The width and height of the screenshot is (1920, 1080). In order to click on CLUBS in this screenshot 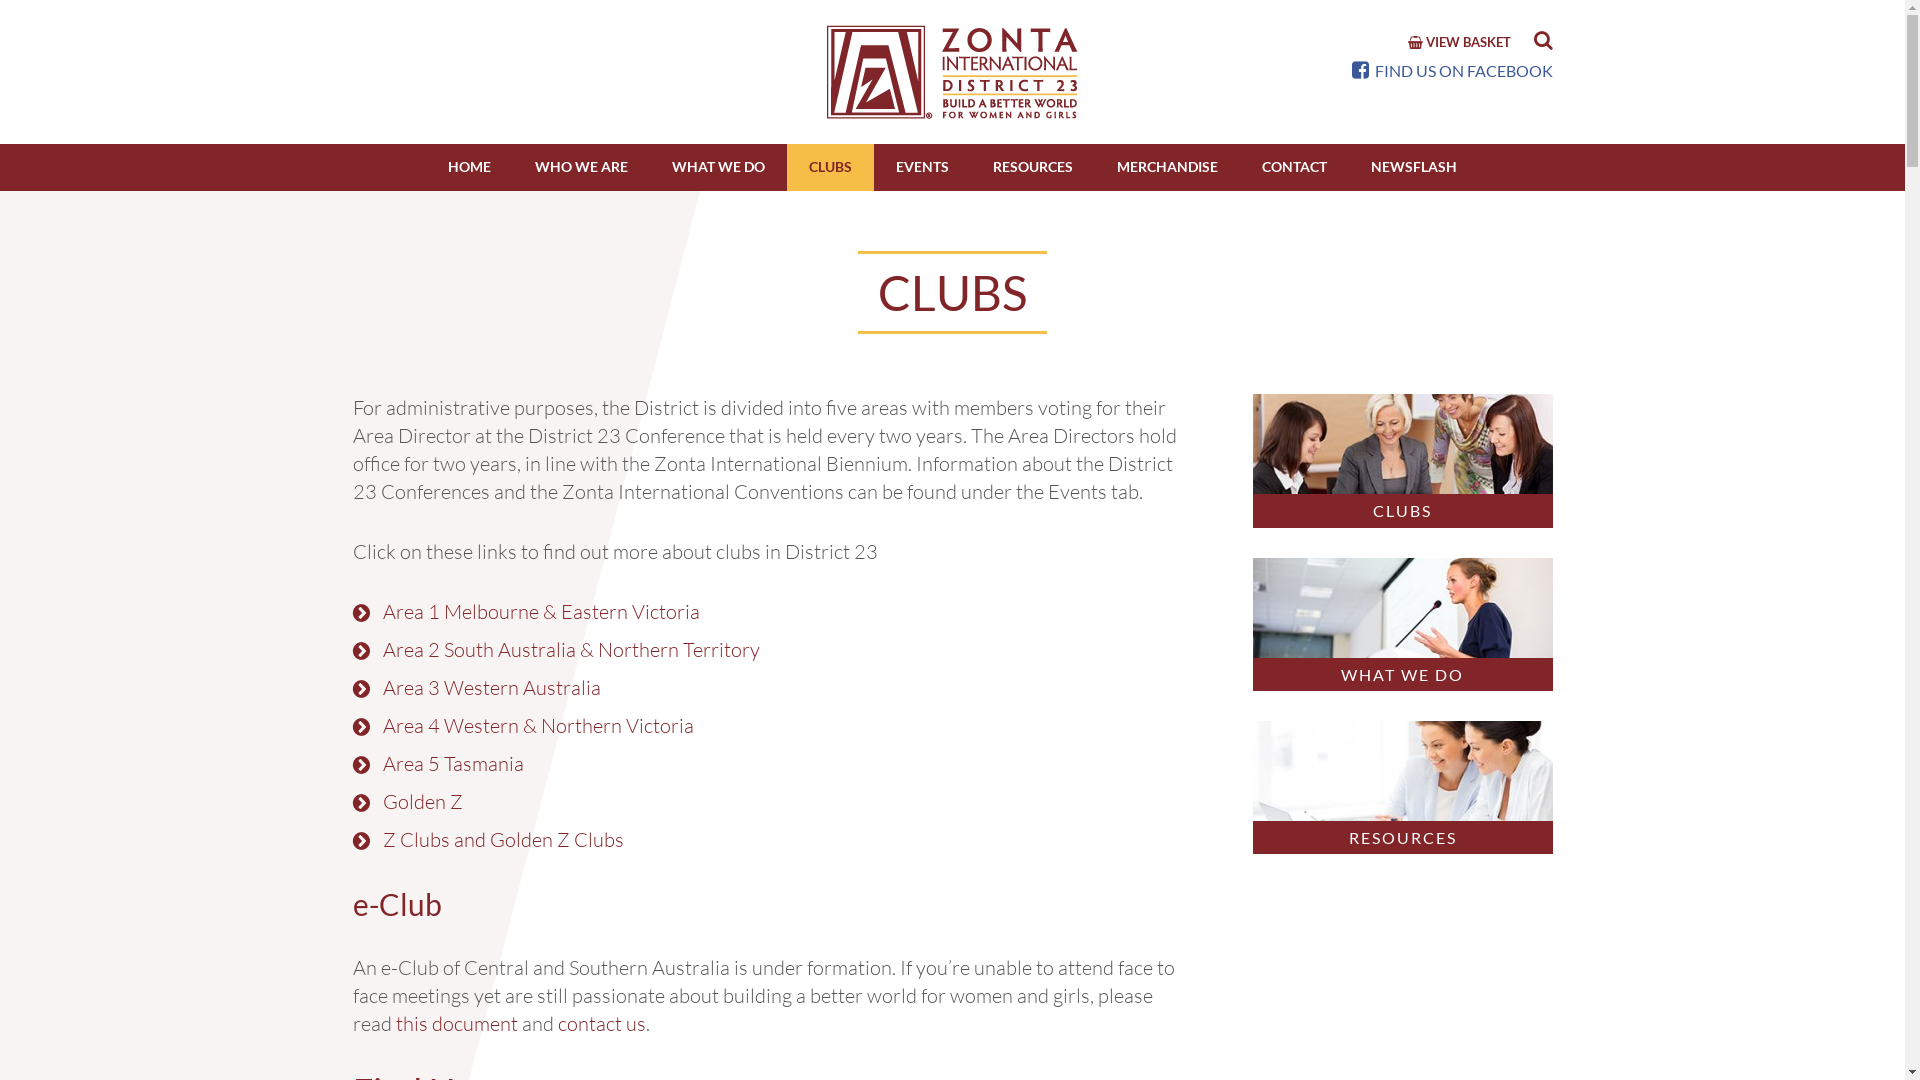, I will do `click(1402, 460)`.